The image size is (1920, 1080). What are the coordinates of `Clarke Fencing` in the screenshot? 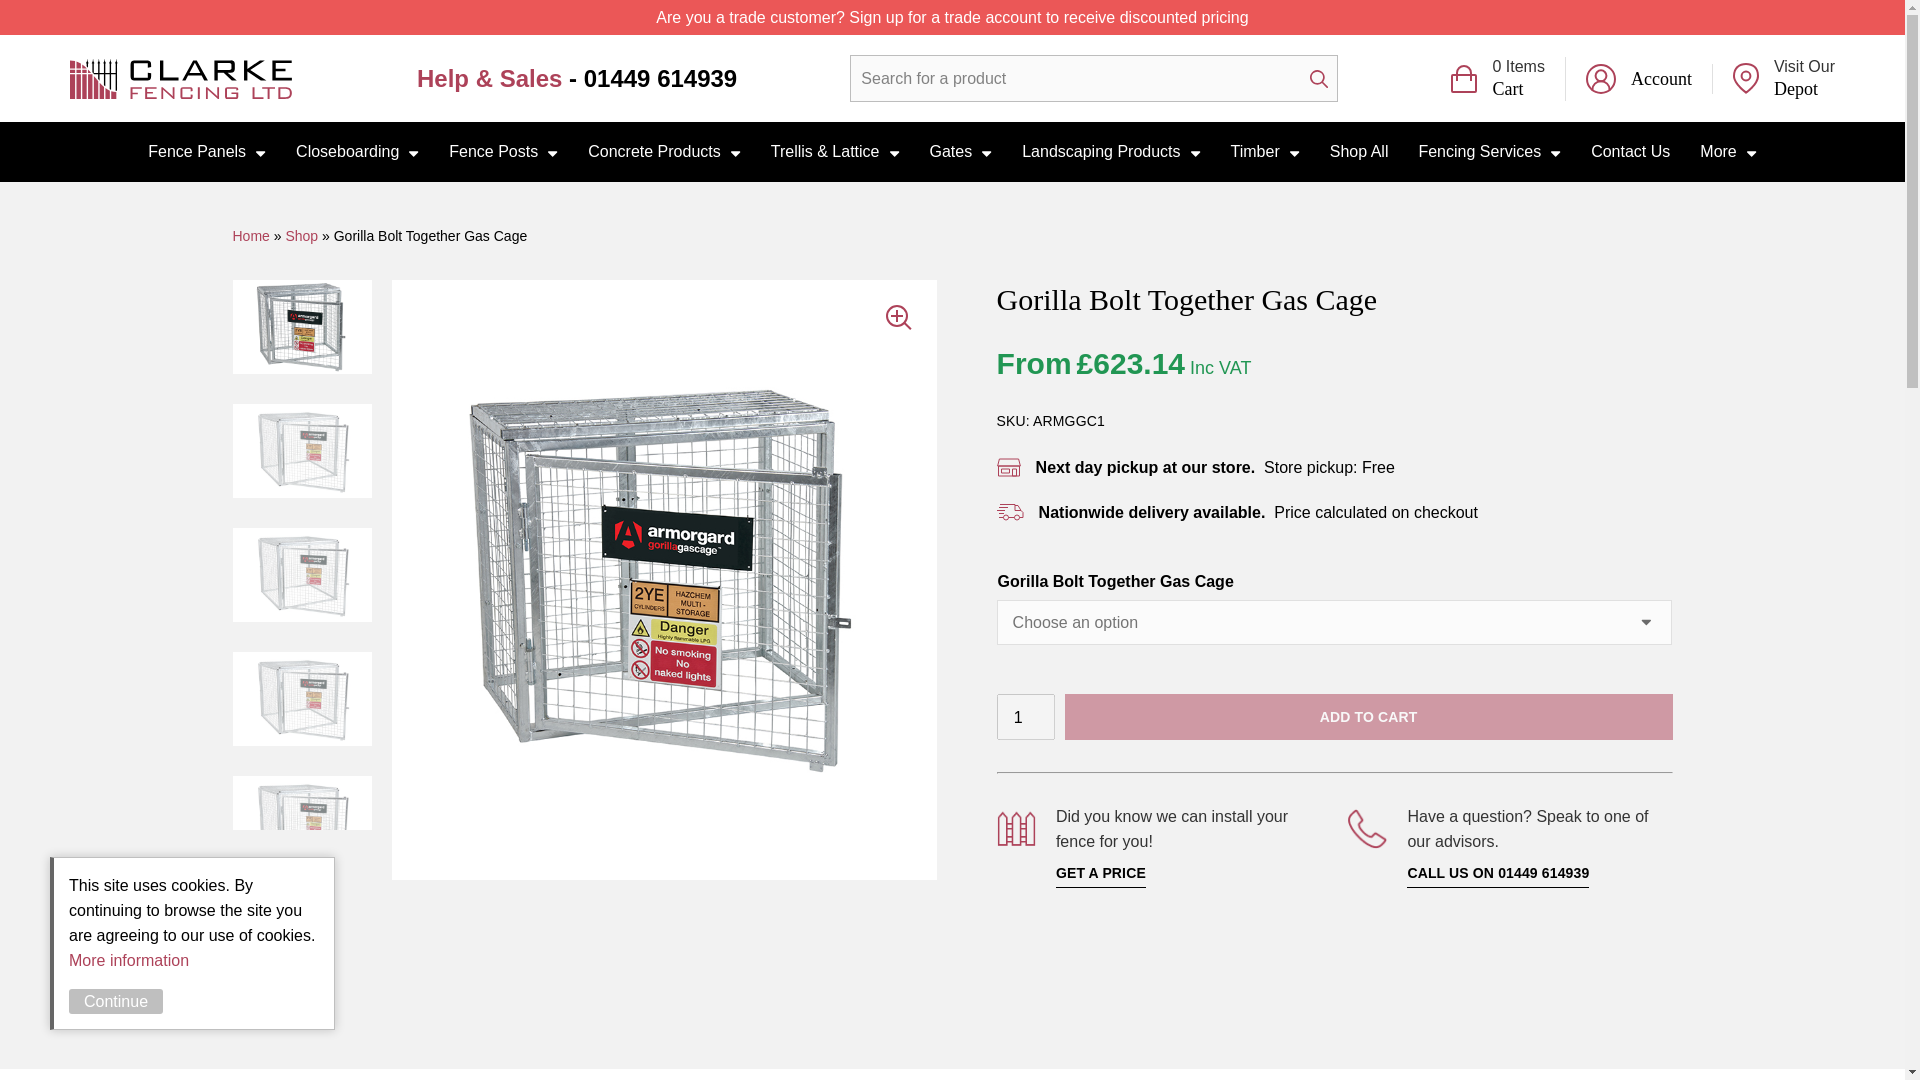 It's located at (180, 78).